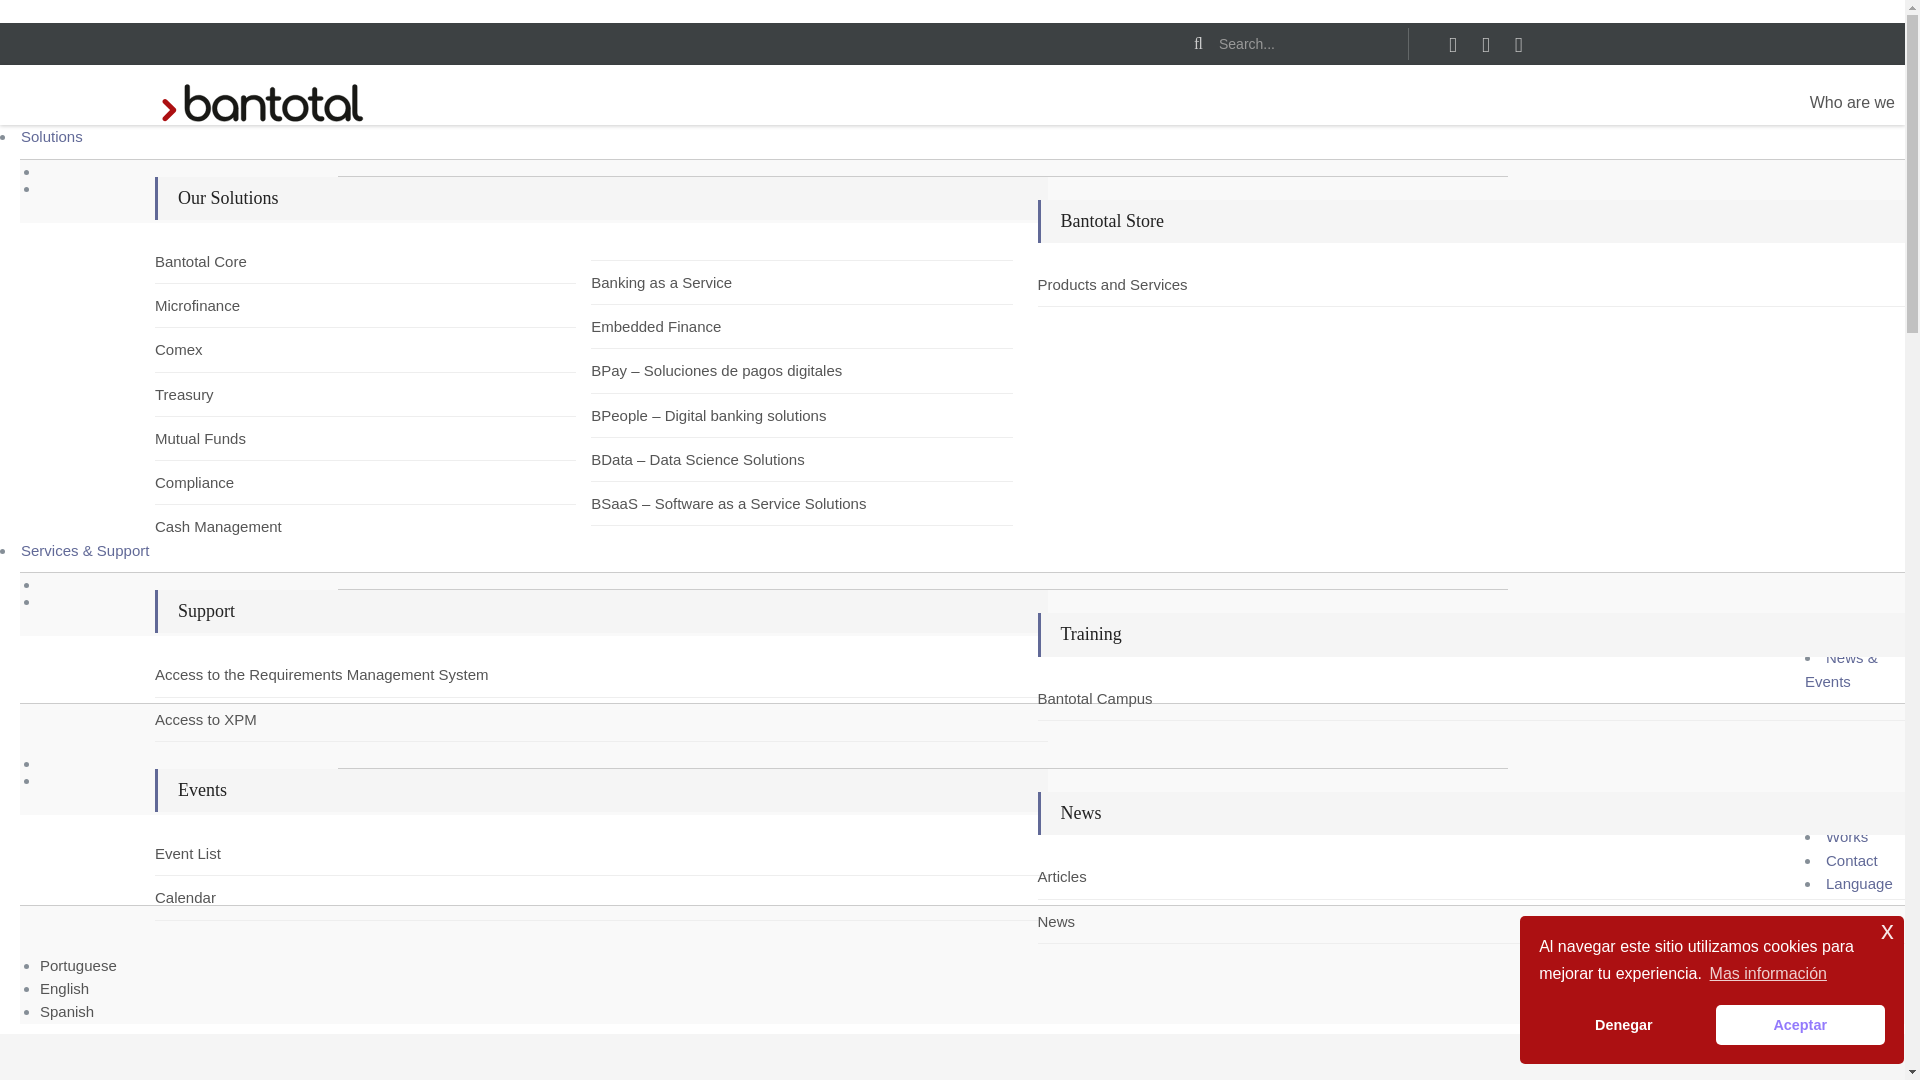  I want to click on News, so click(1098, 922).